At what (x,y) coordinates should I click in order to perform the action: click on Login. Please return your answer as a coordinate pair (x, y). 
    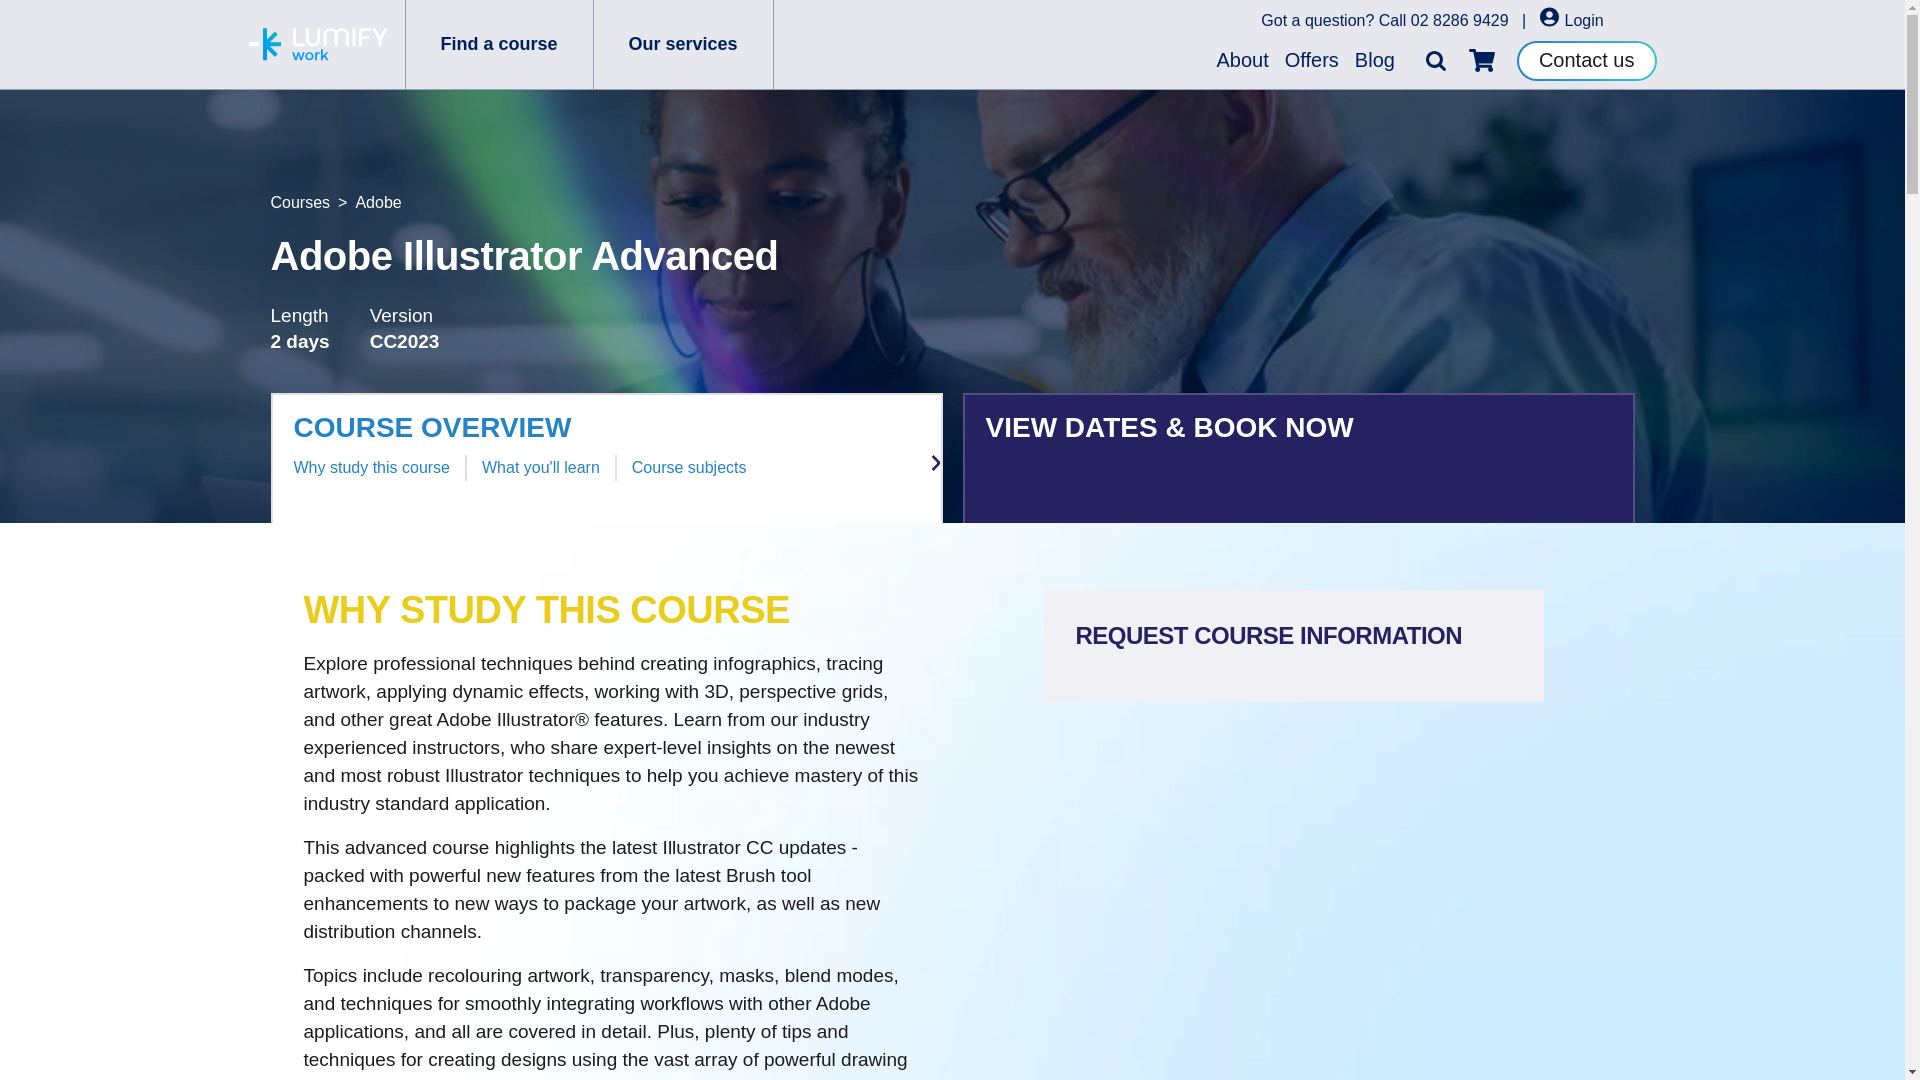
    Looking at the image, I should click on (1571, 20).